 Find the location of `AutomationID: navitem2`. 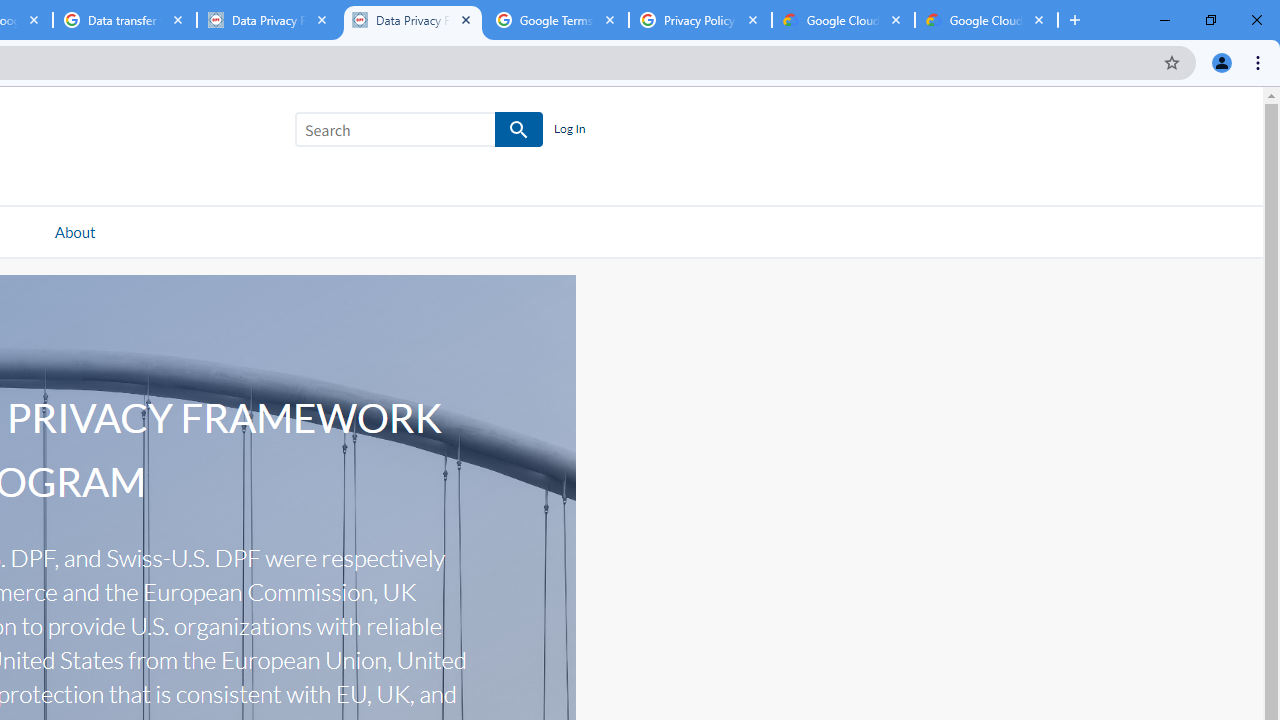

AutomationID: navitem2 is located at coordinates (74, 231).